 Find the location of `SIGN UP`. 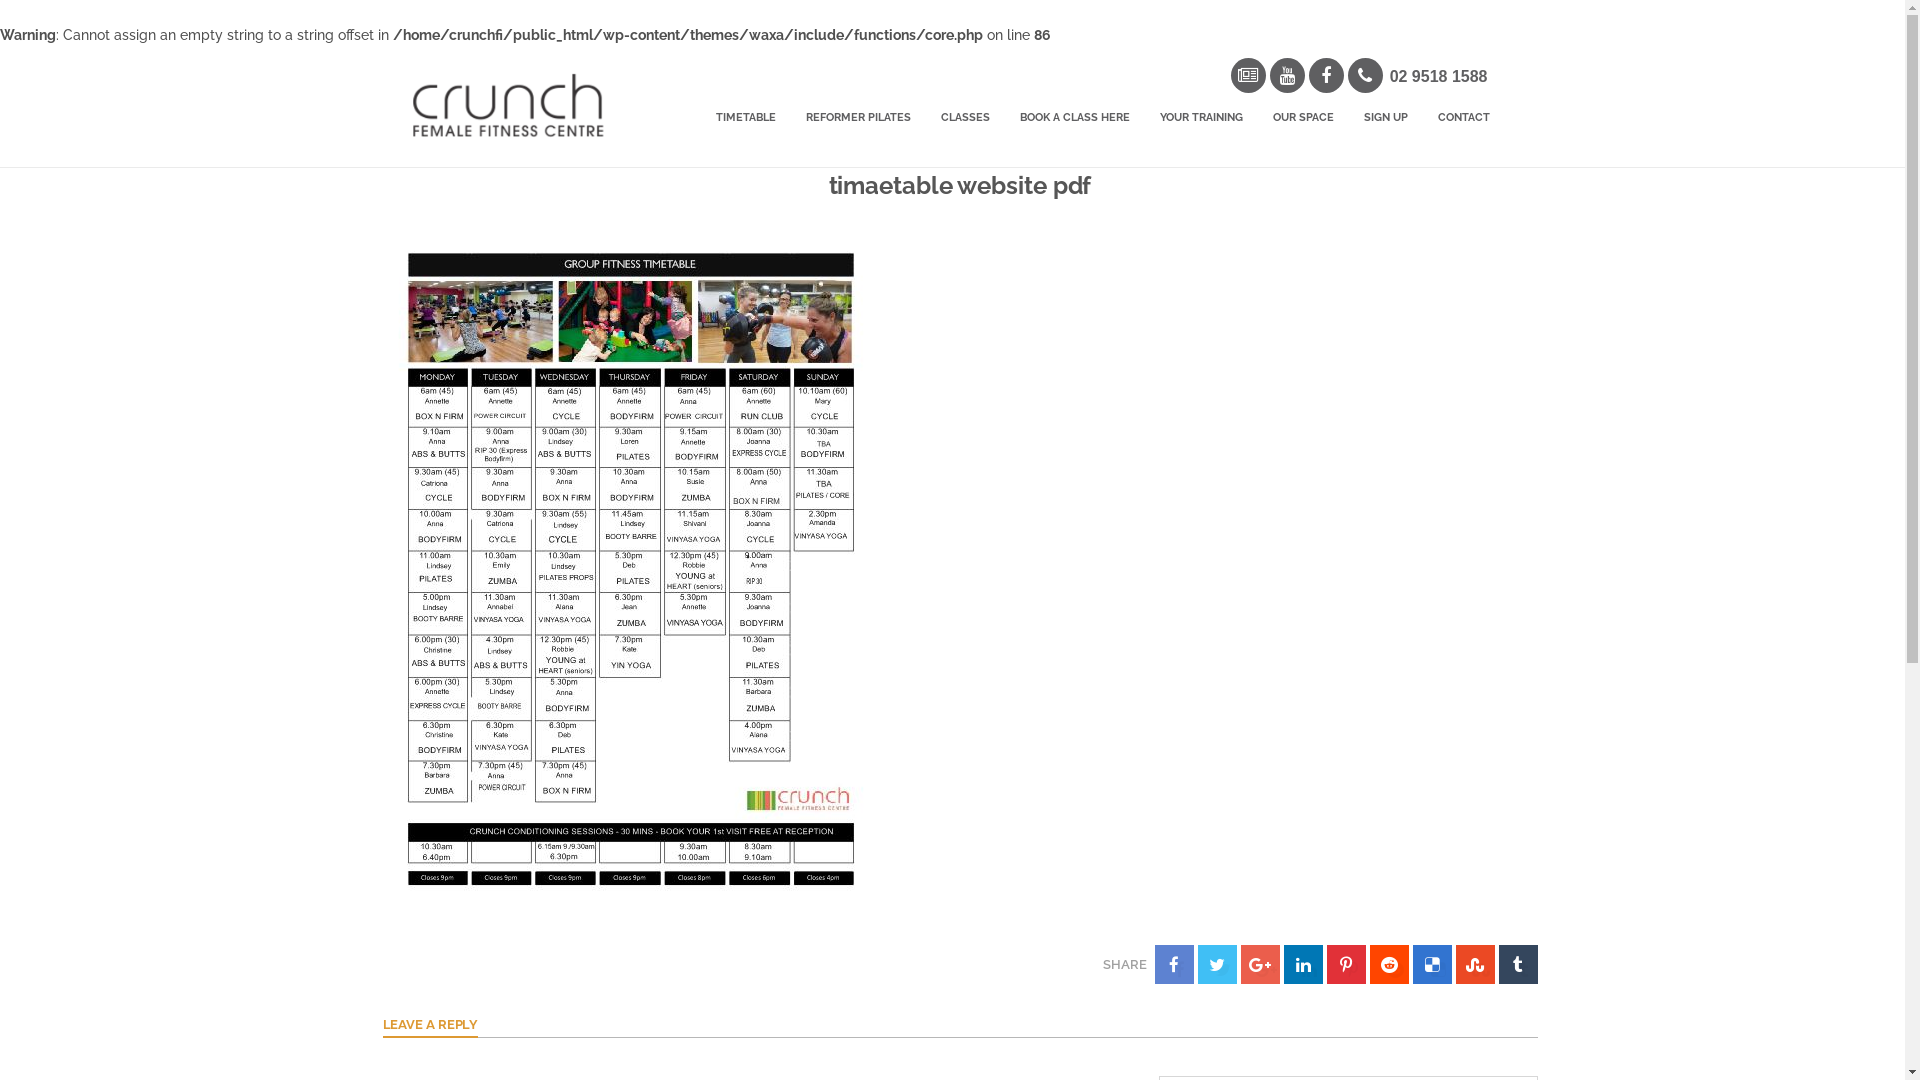

SIGN UP is located at coordinates (1385, 119).